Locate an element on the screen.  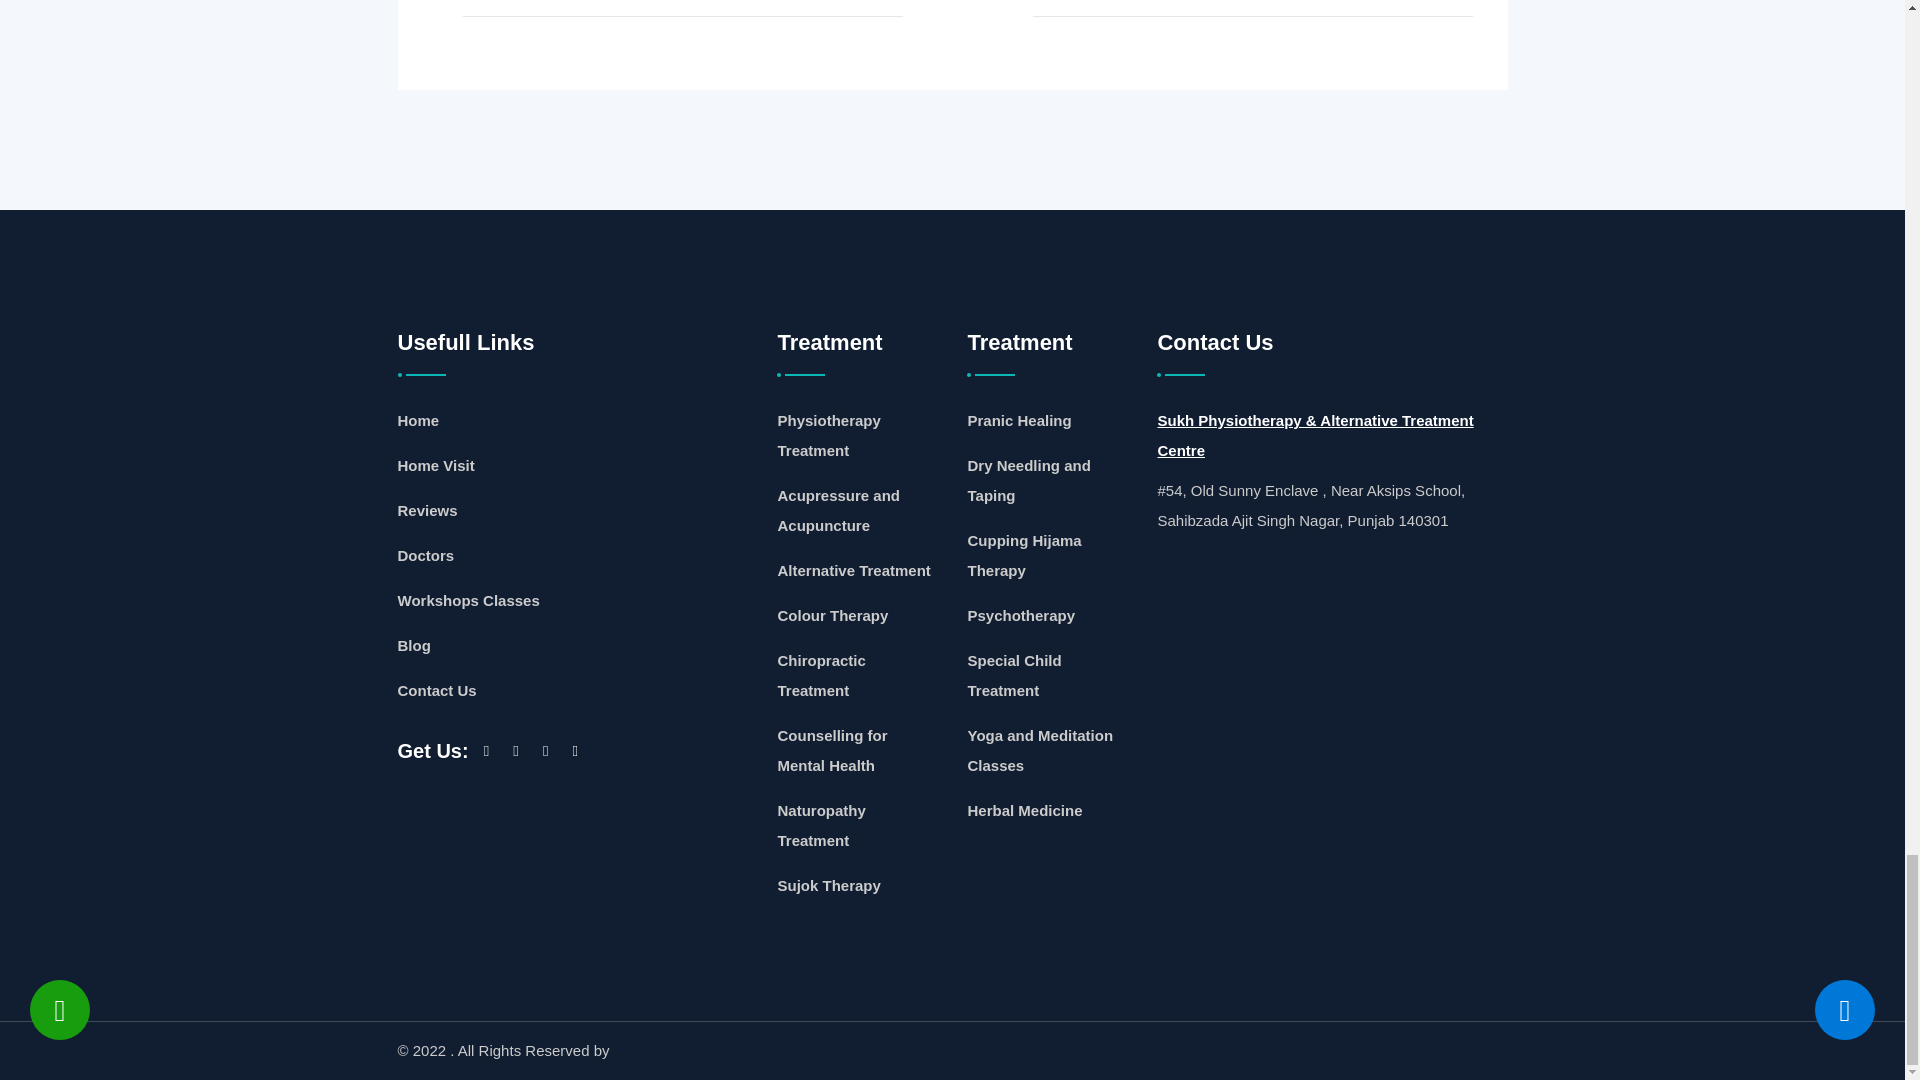
Home is located at coordinates (418, 421).